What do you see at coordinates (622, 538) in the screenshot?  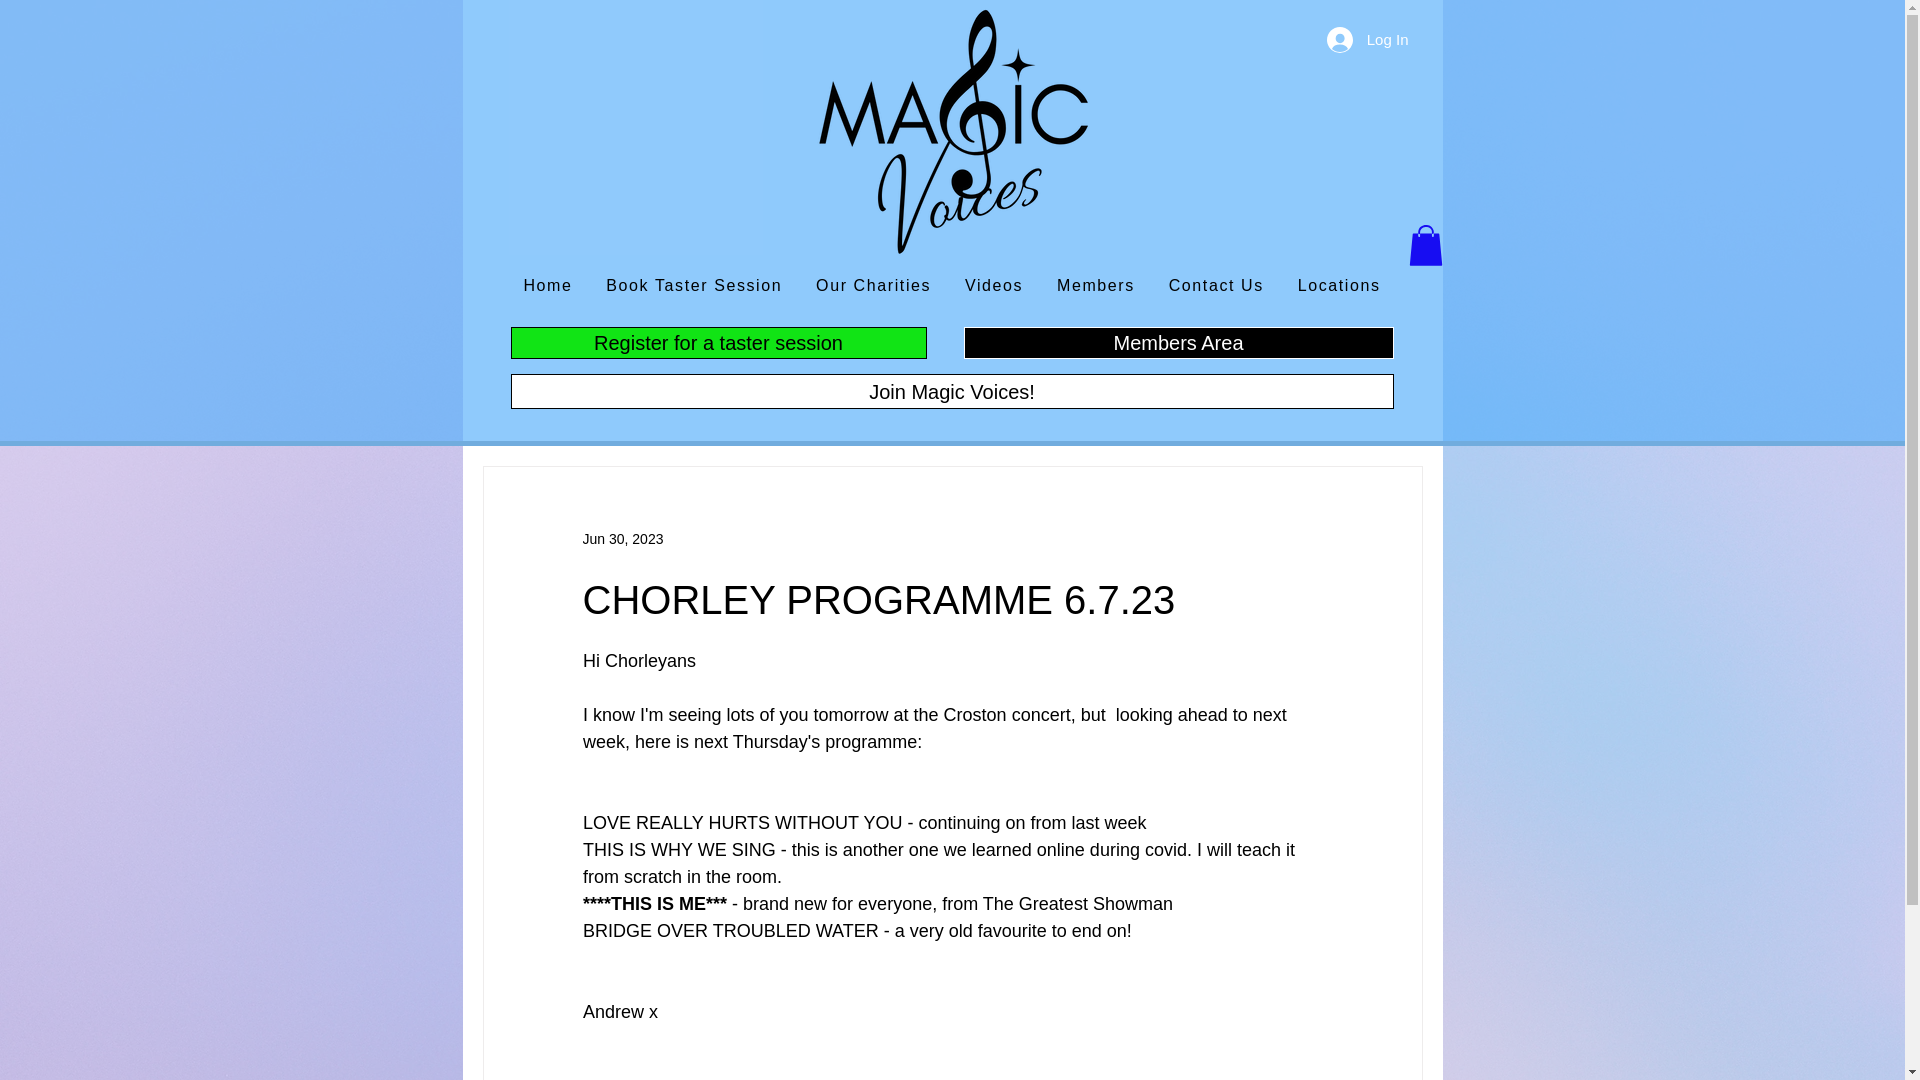 I see `Jun 30, 2023` at bounding box center [622, 538].